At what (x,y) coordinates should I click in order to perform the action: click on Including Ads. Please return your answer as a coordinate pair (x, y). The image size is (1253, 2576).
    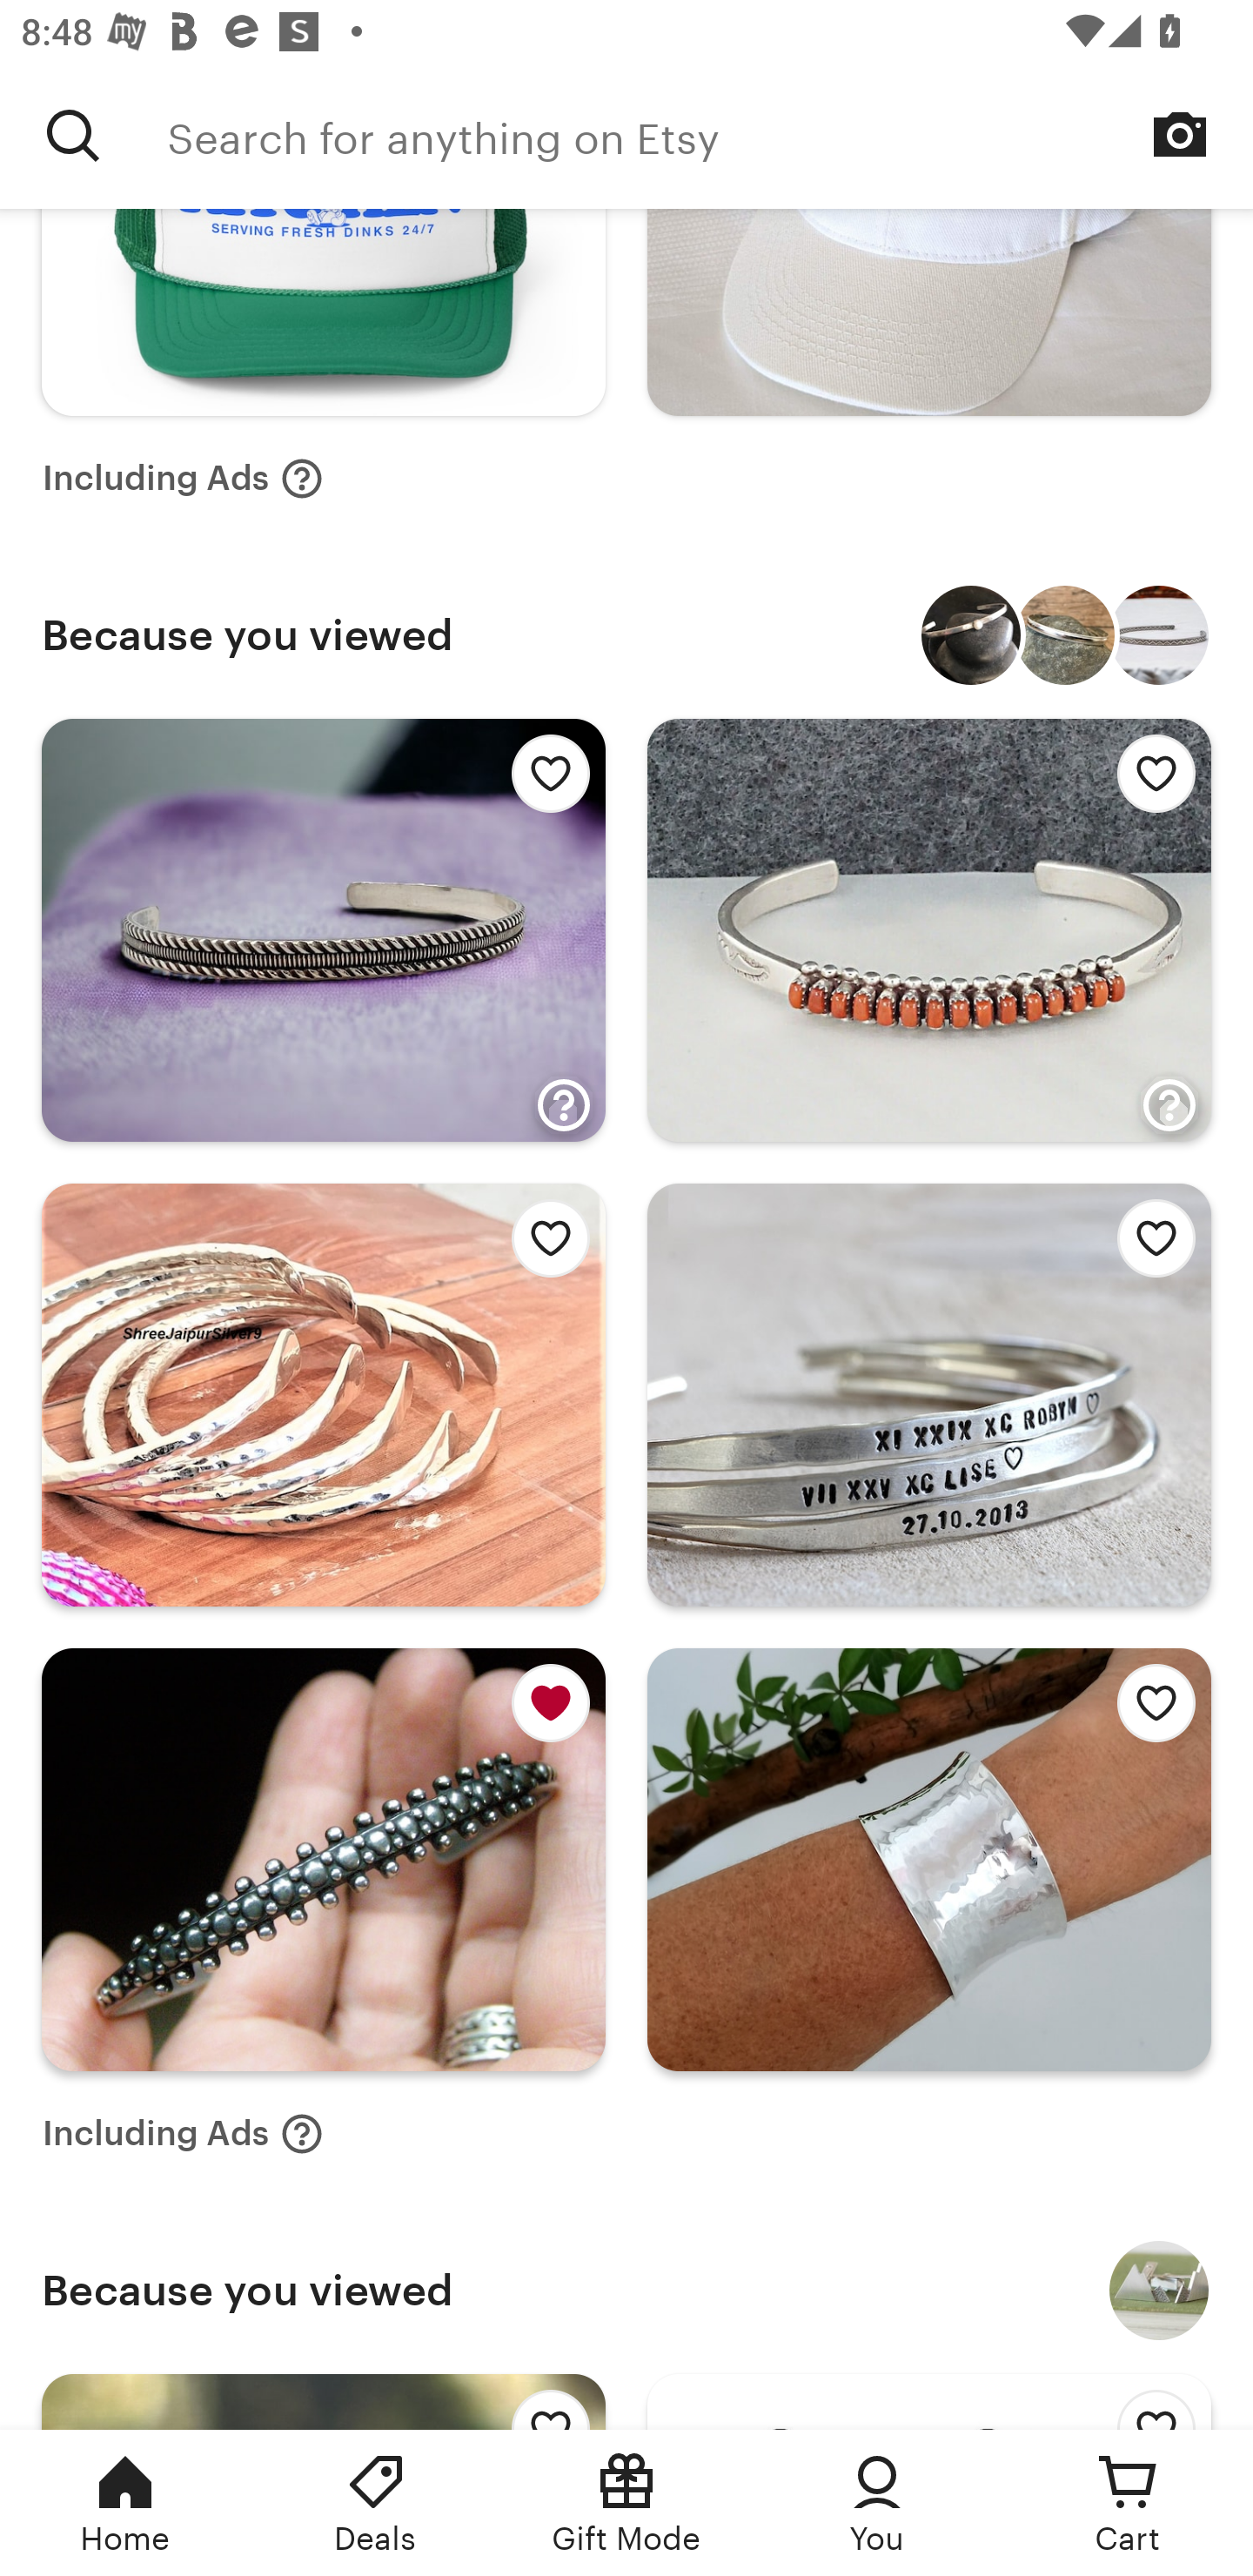
    Looking at the image, I should click on (183, 477).